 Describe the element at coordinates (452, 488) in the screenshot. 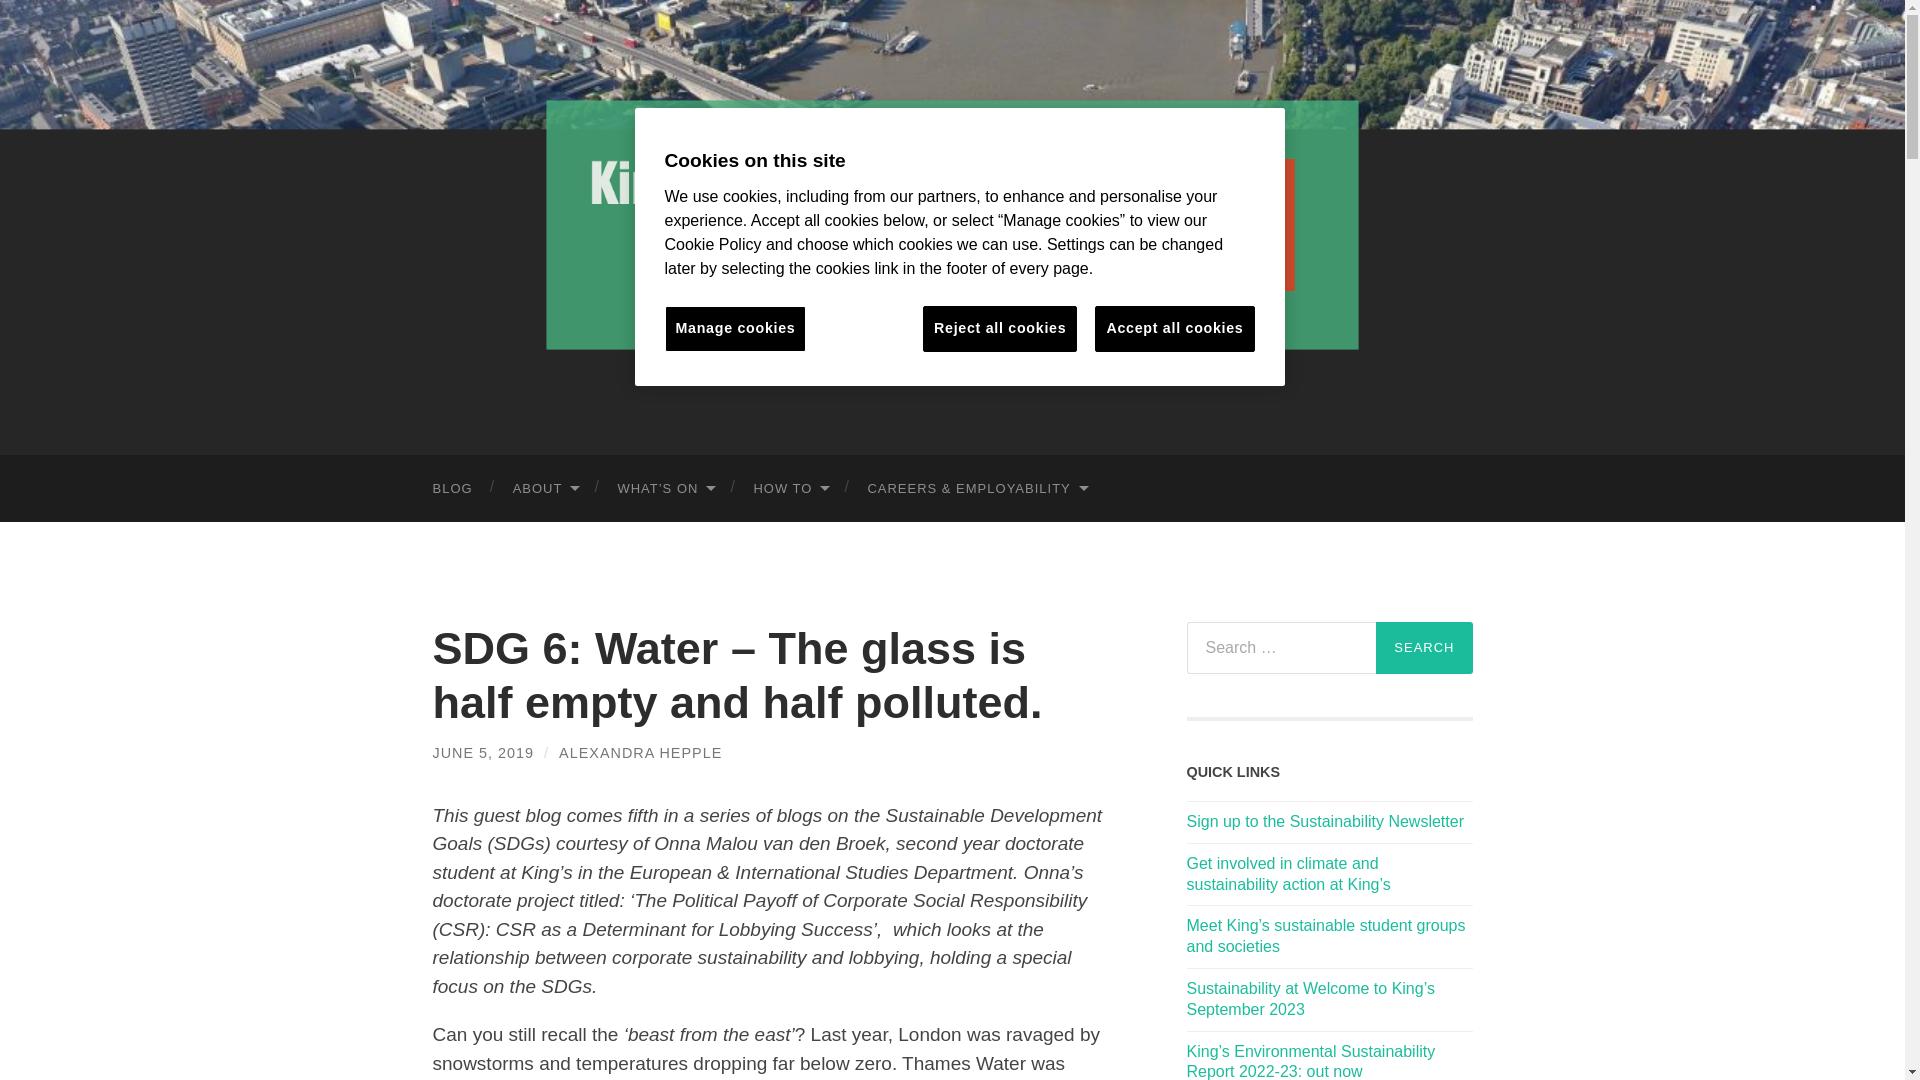

I see `BLOG` at that location.